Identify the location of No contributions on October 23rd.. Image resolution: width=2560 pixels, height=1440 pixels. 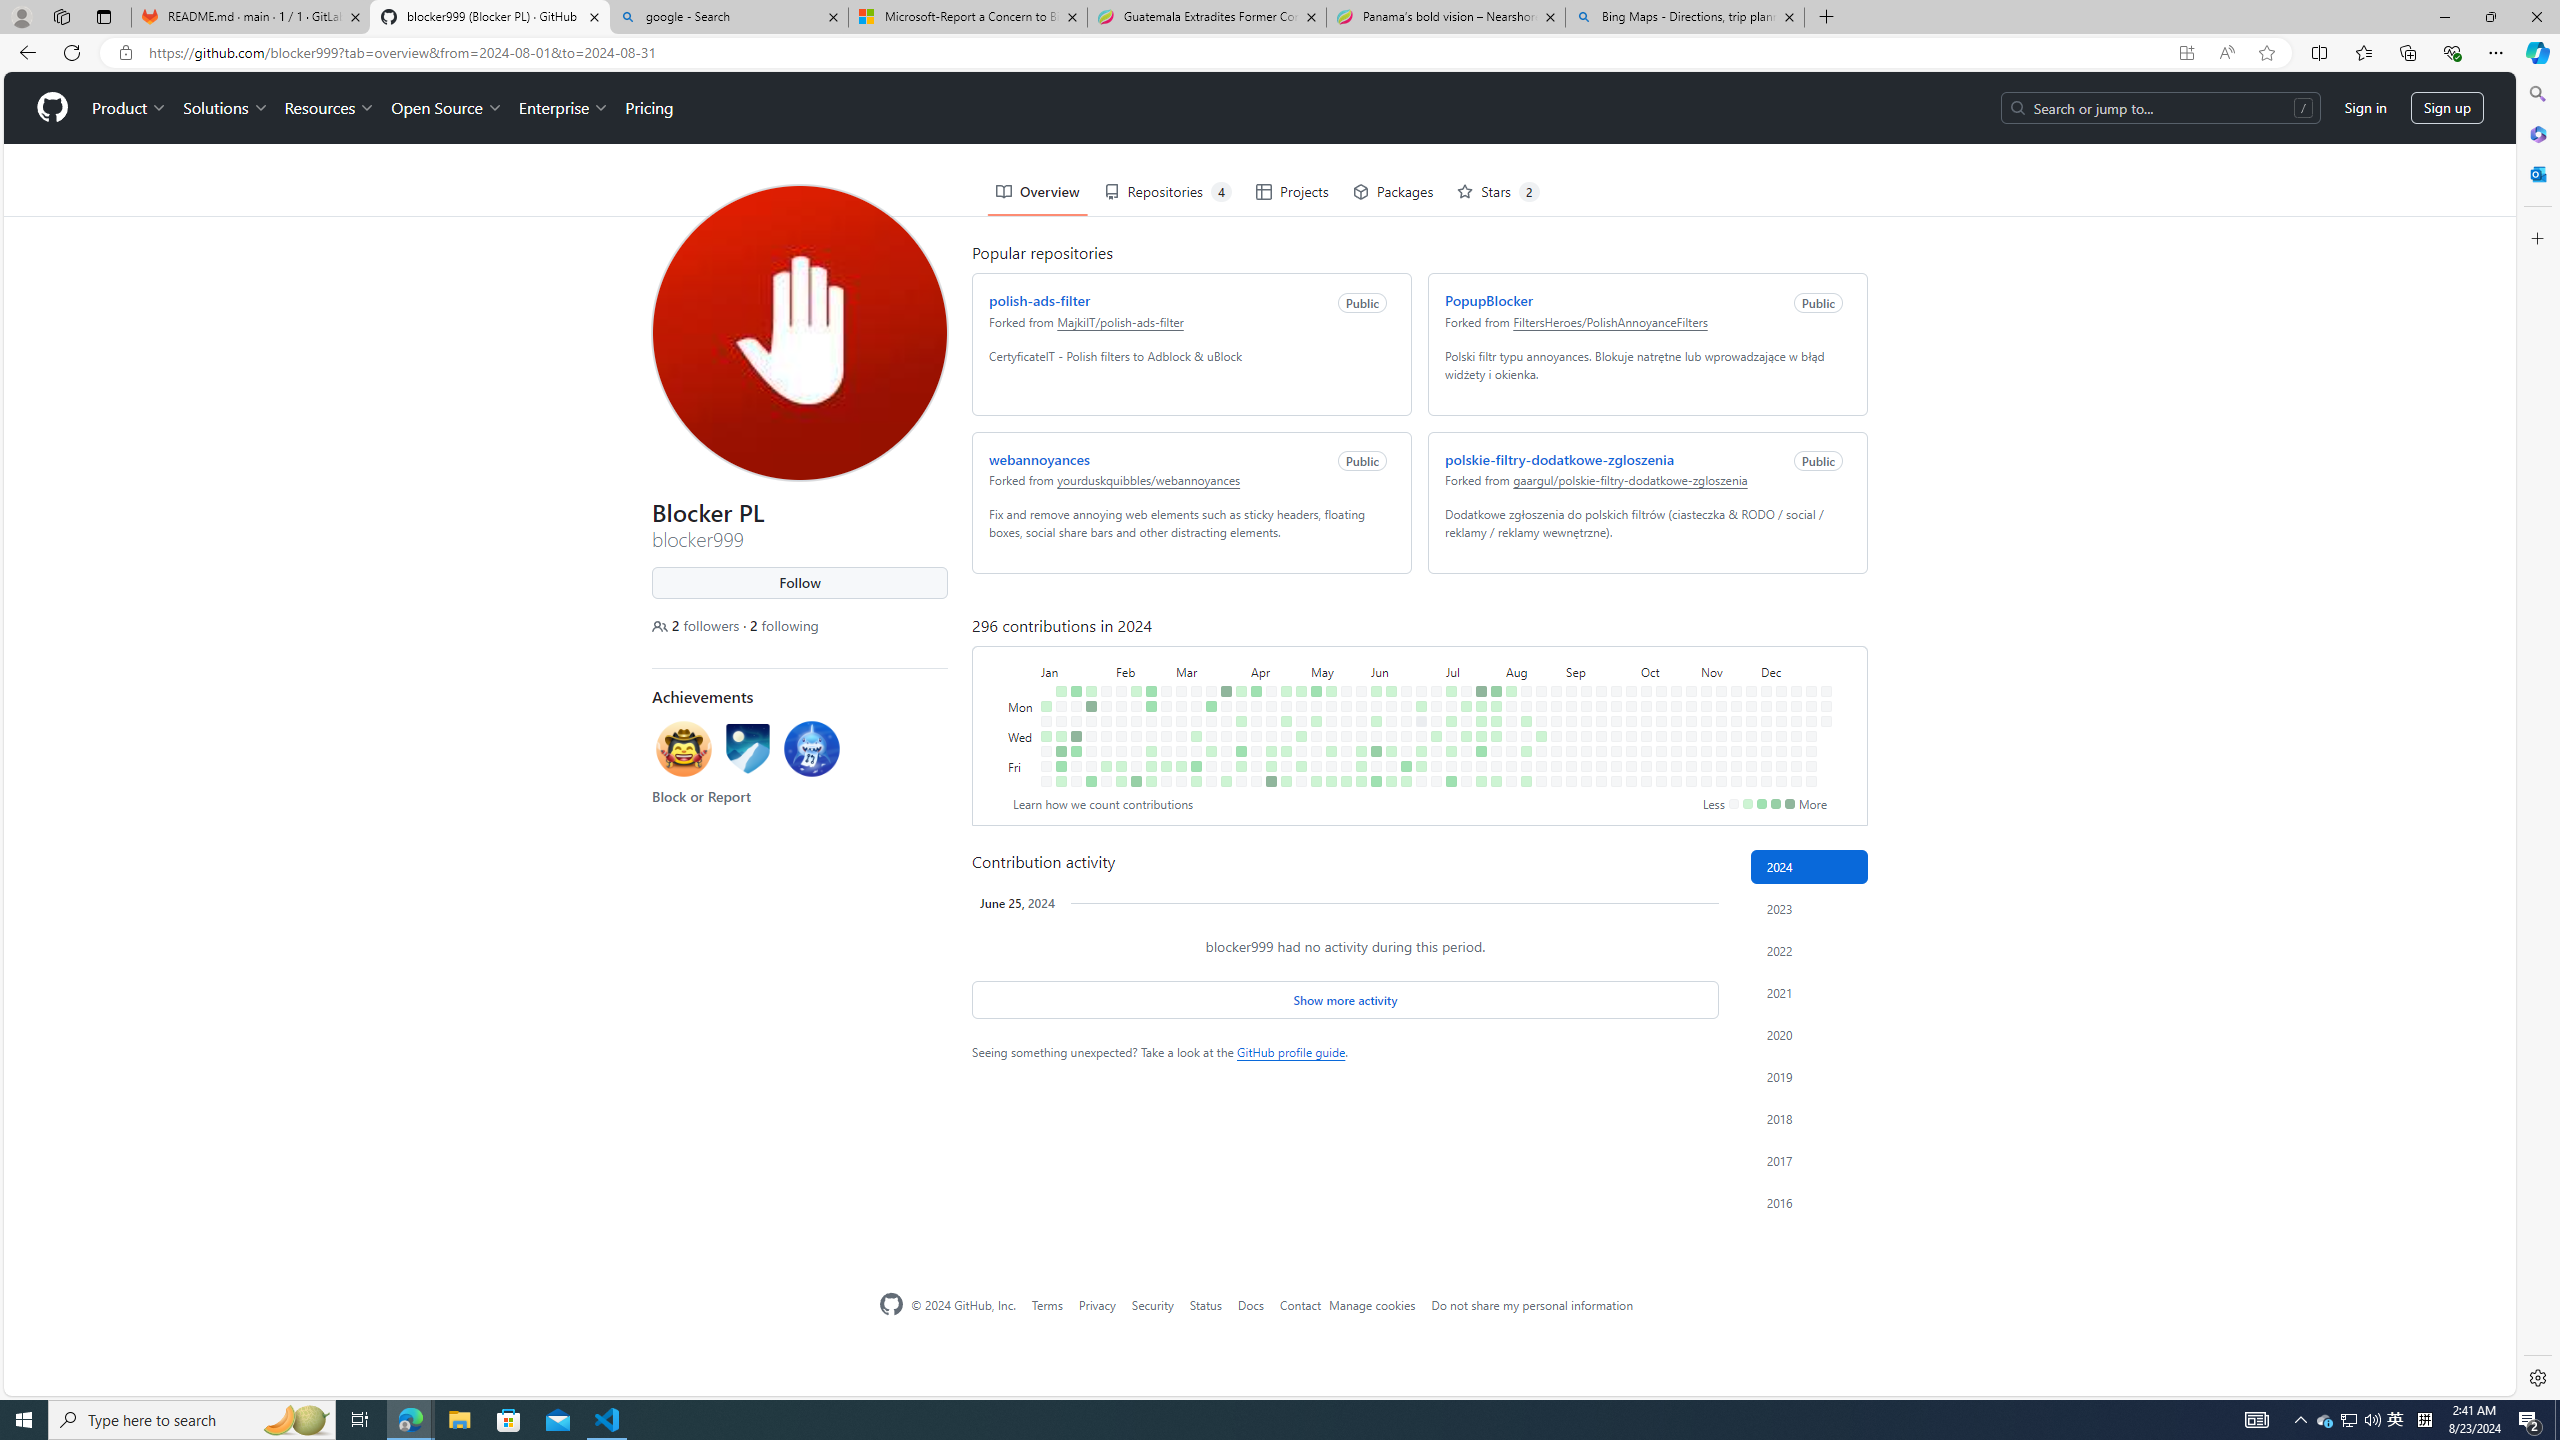
(1671, 664).